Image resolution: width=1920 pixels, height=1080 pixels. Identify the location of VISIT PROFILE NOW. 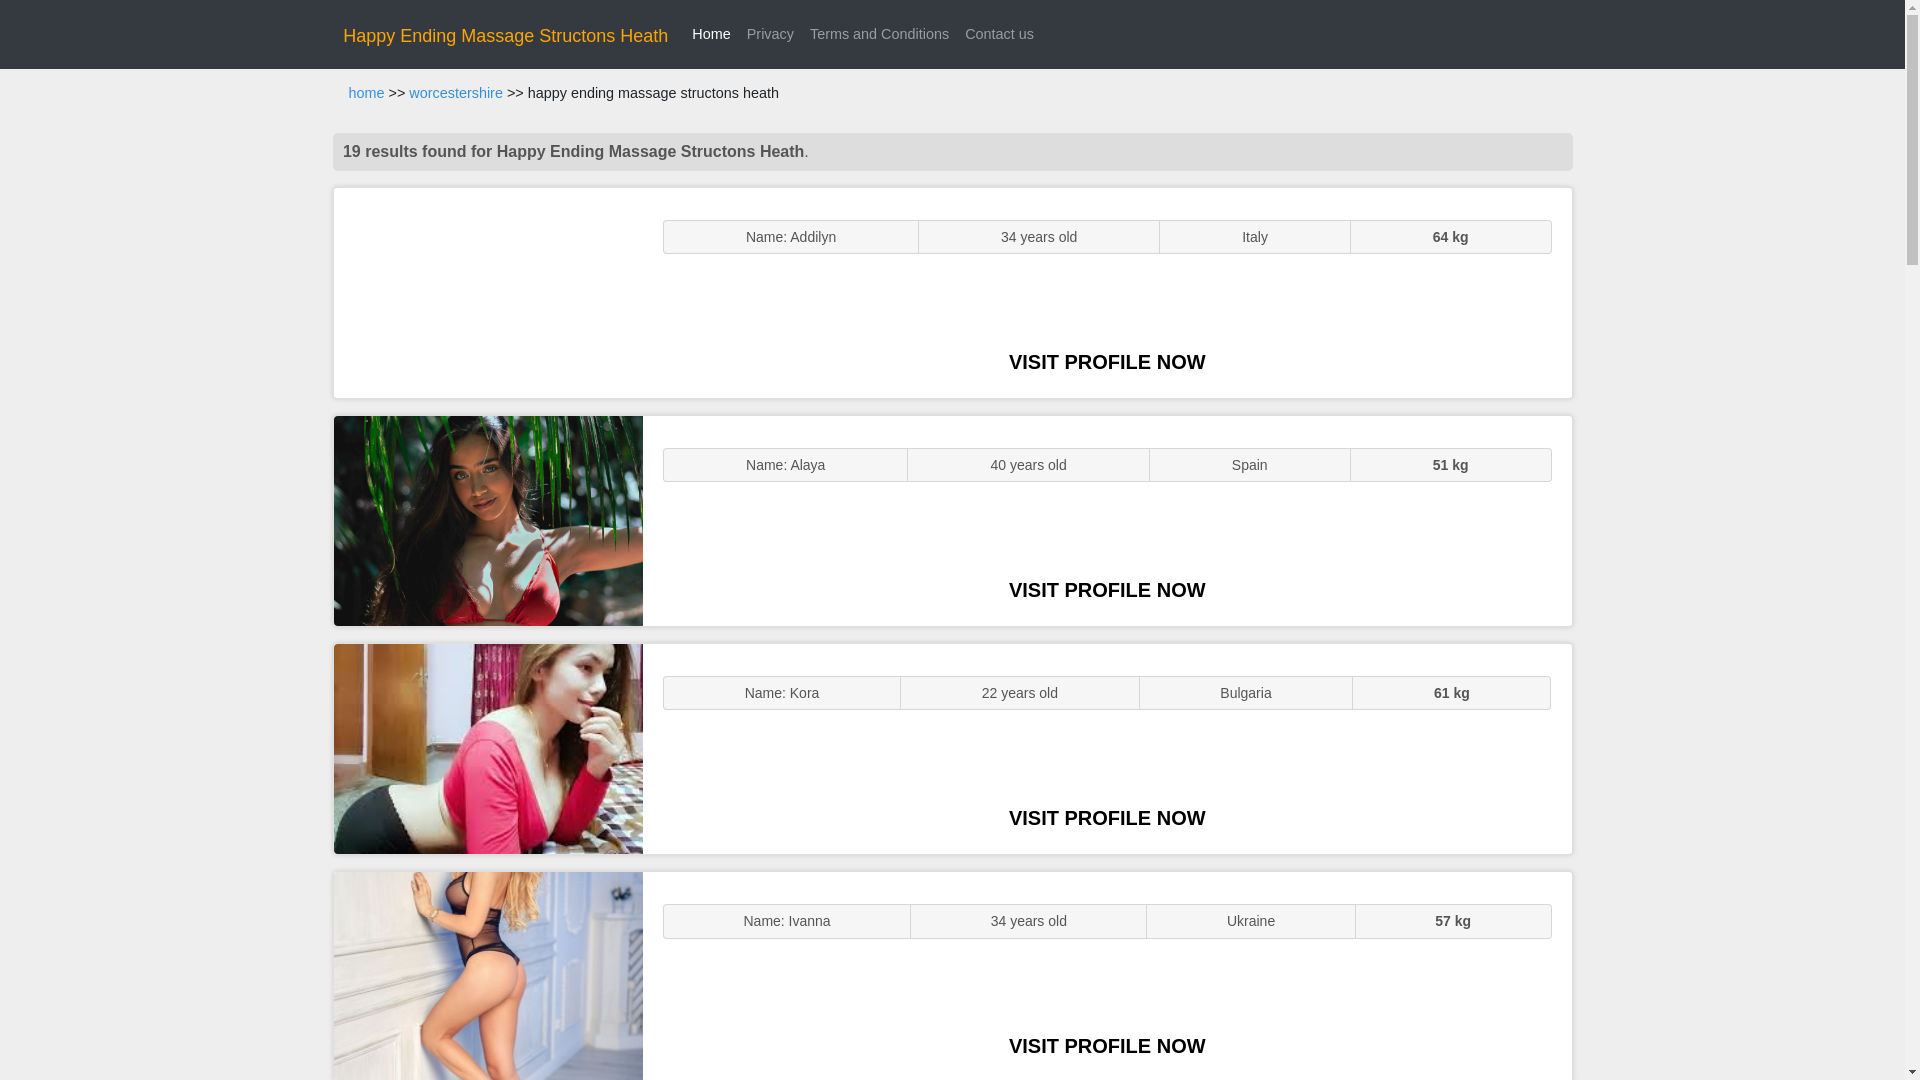
(1107, 818).